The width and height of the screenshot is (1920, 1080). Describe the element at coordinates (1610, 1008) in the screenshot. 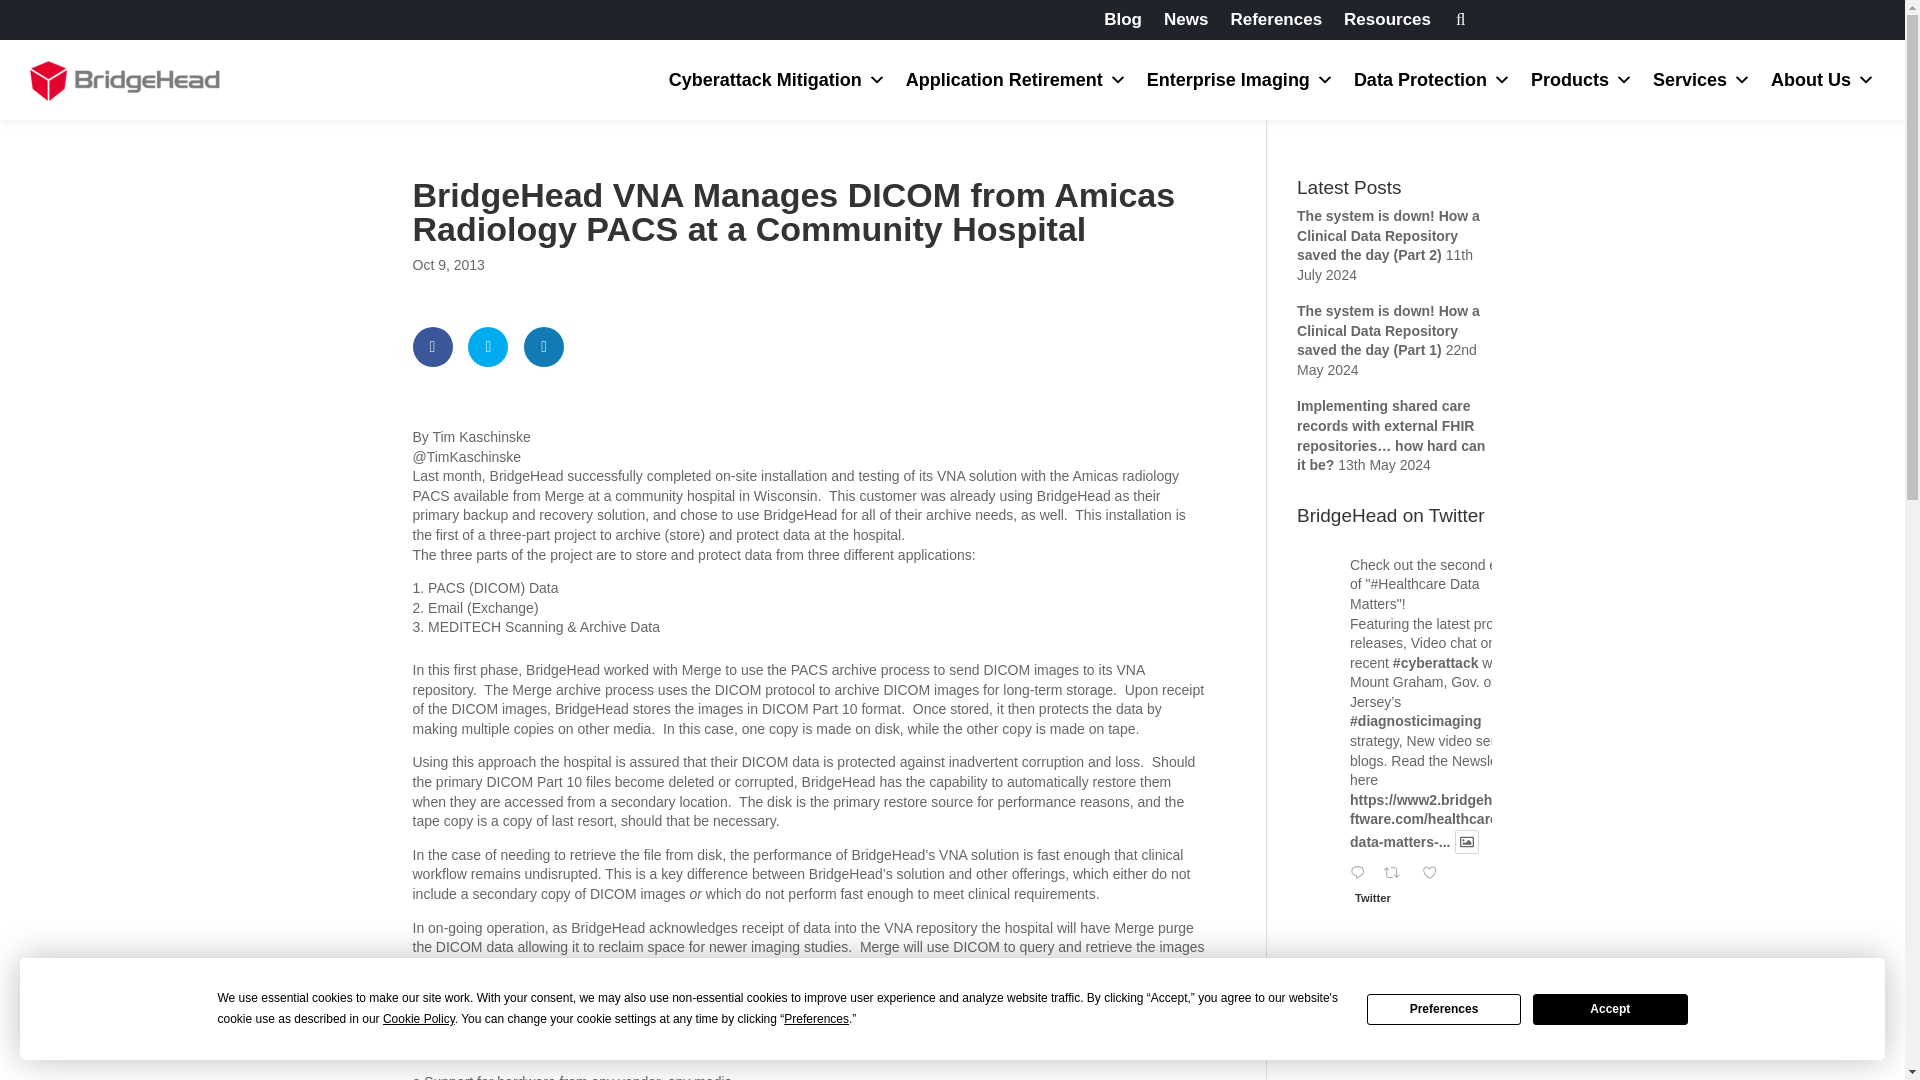

I see `Accept` at that location.